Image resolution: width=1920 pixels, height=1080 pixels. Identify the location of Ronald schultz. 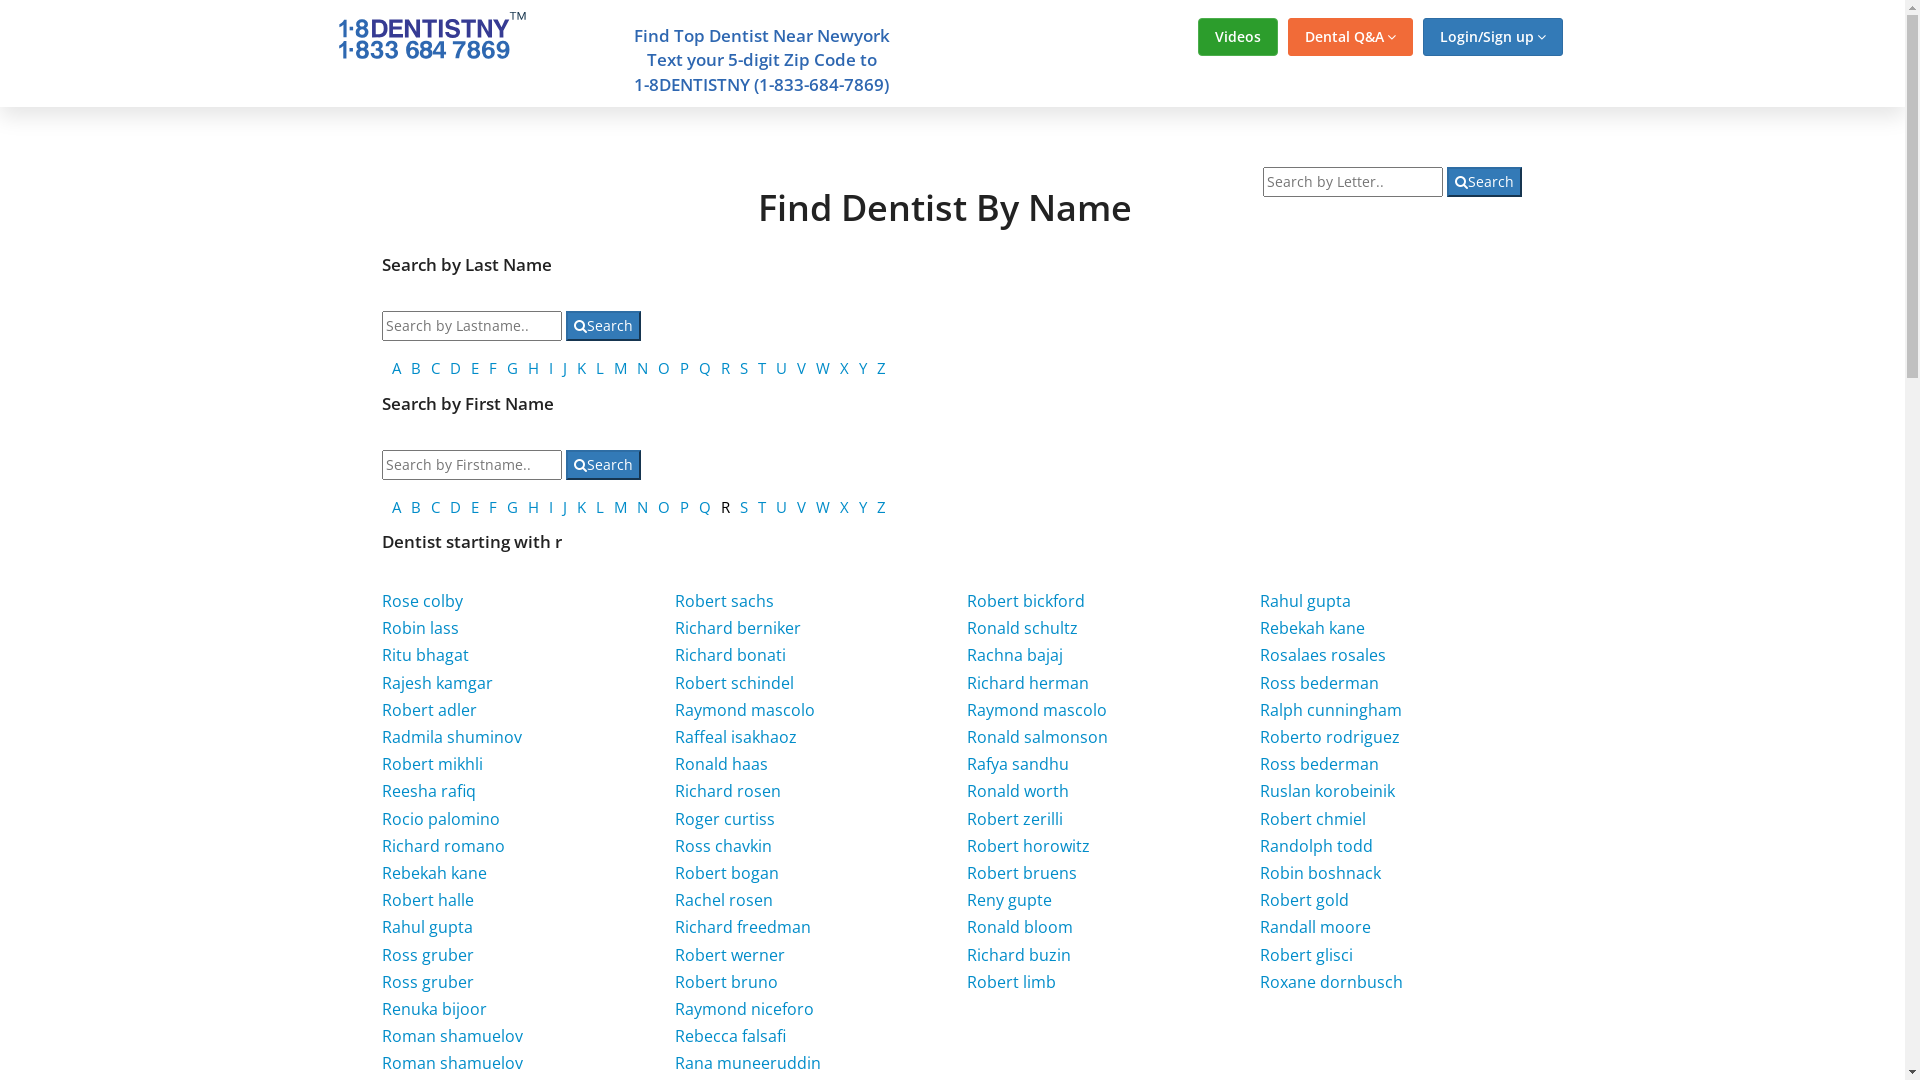
(1022, 628).